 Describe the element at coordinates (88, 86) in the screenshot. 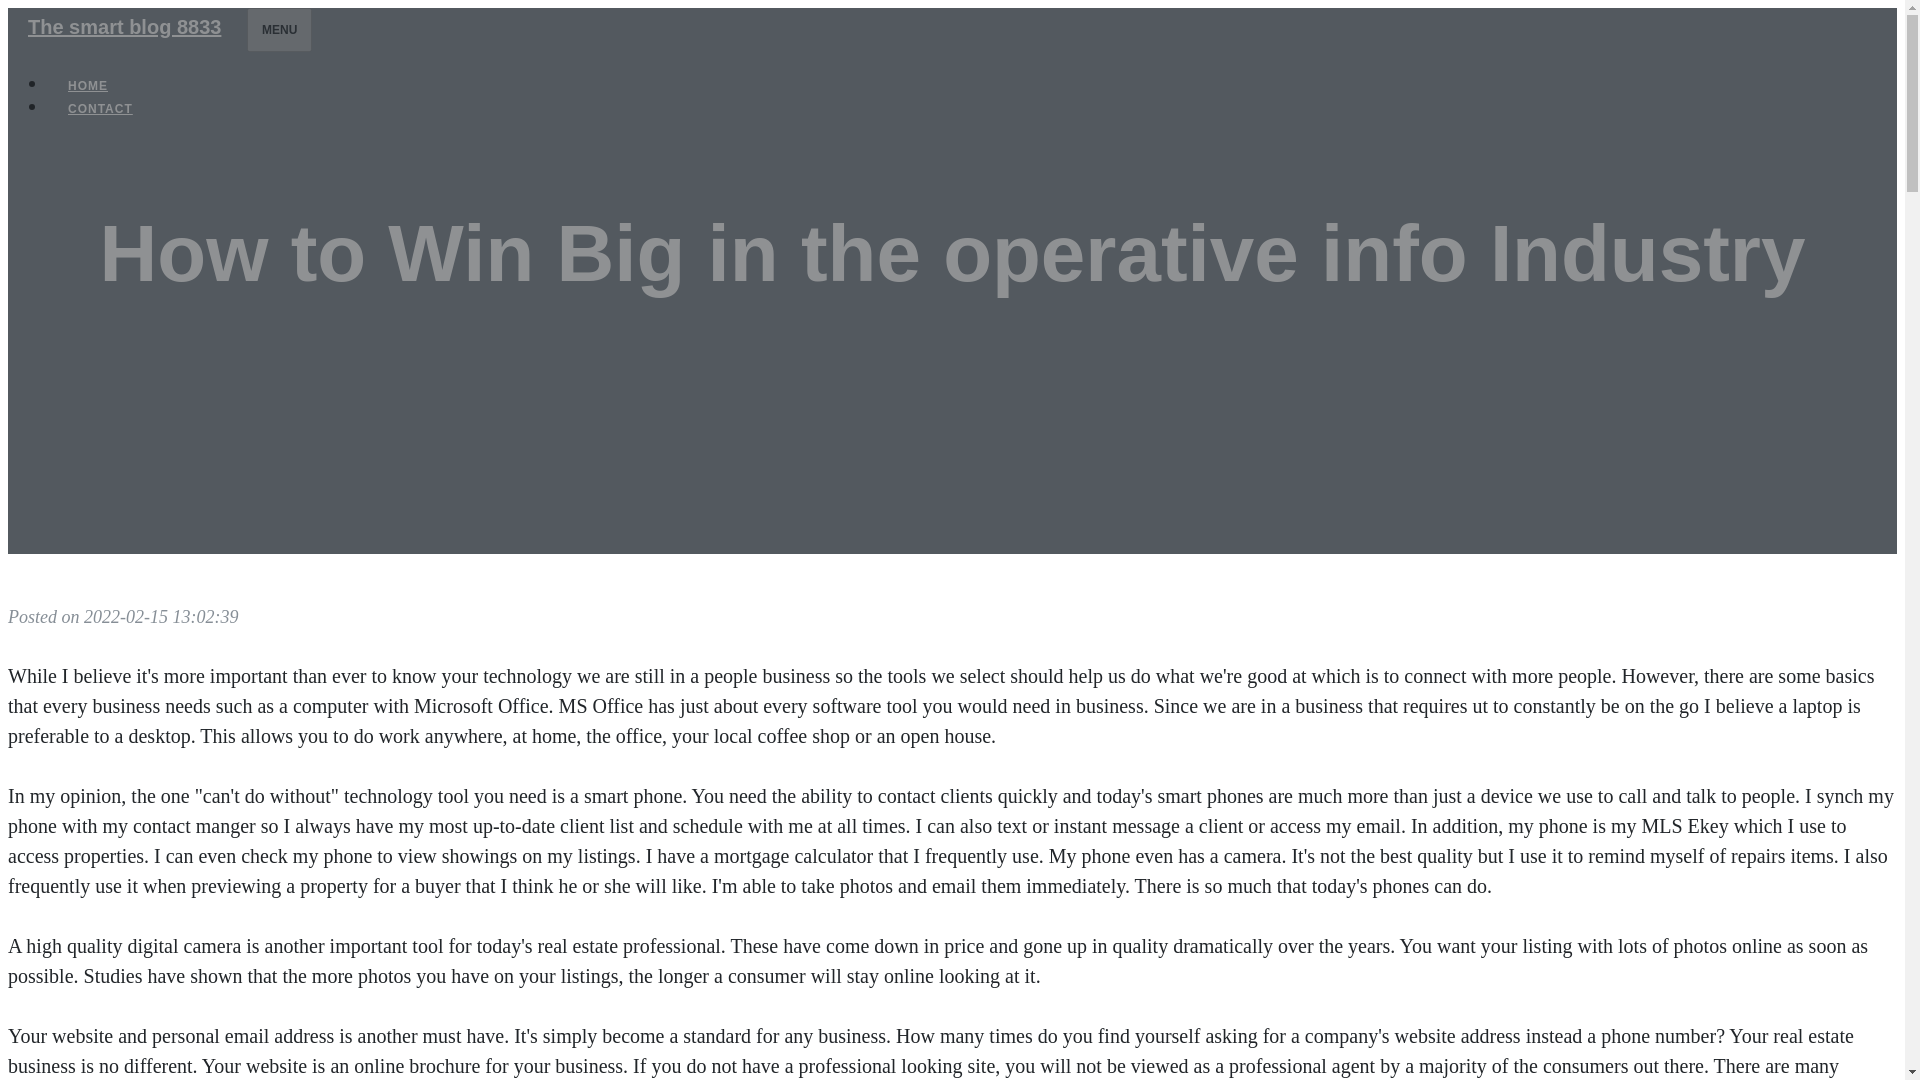

I see `HOME` at that location.